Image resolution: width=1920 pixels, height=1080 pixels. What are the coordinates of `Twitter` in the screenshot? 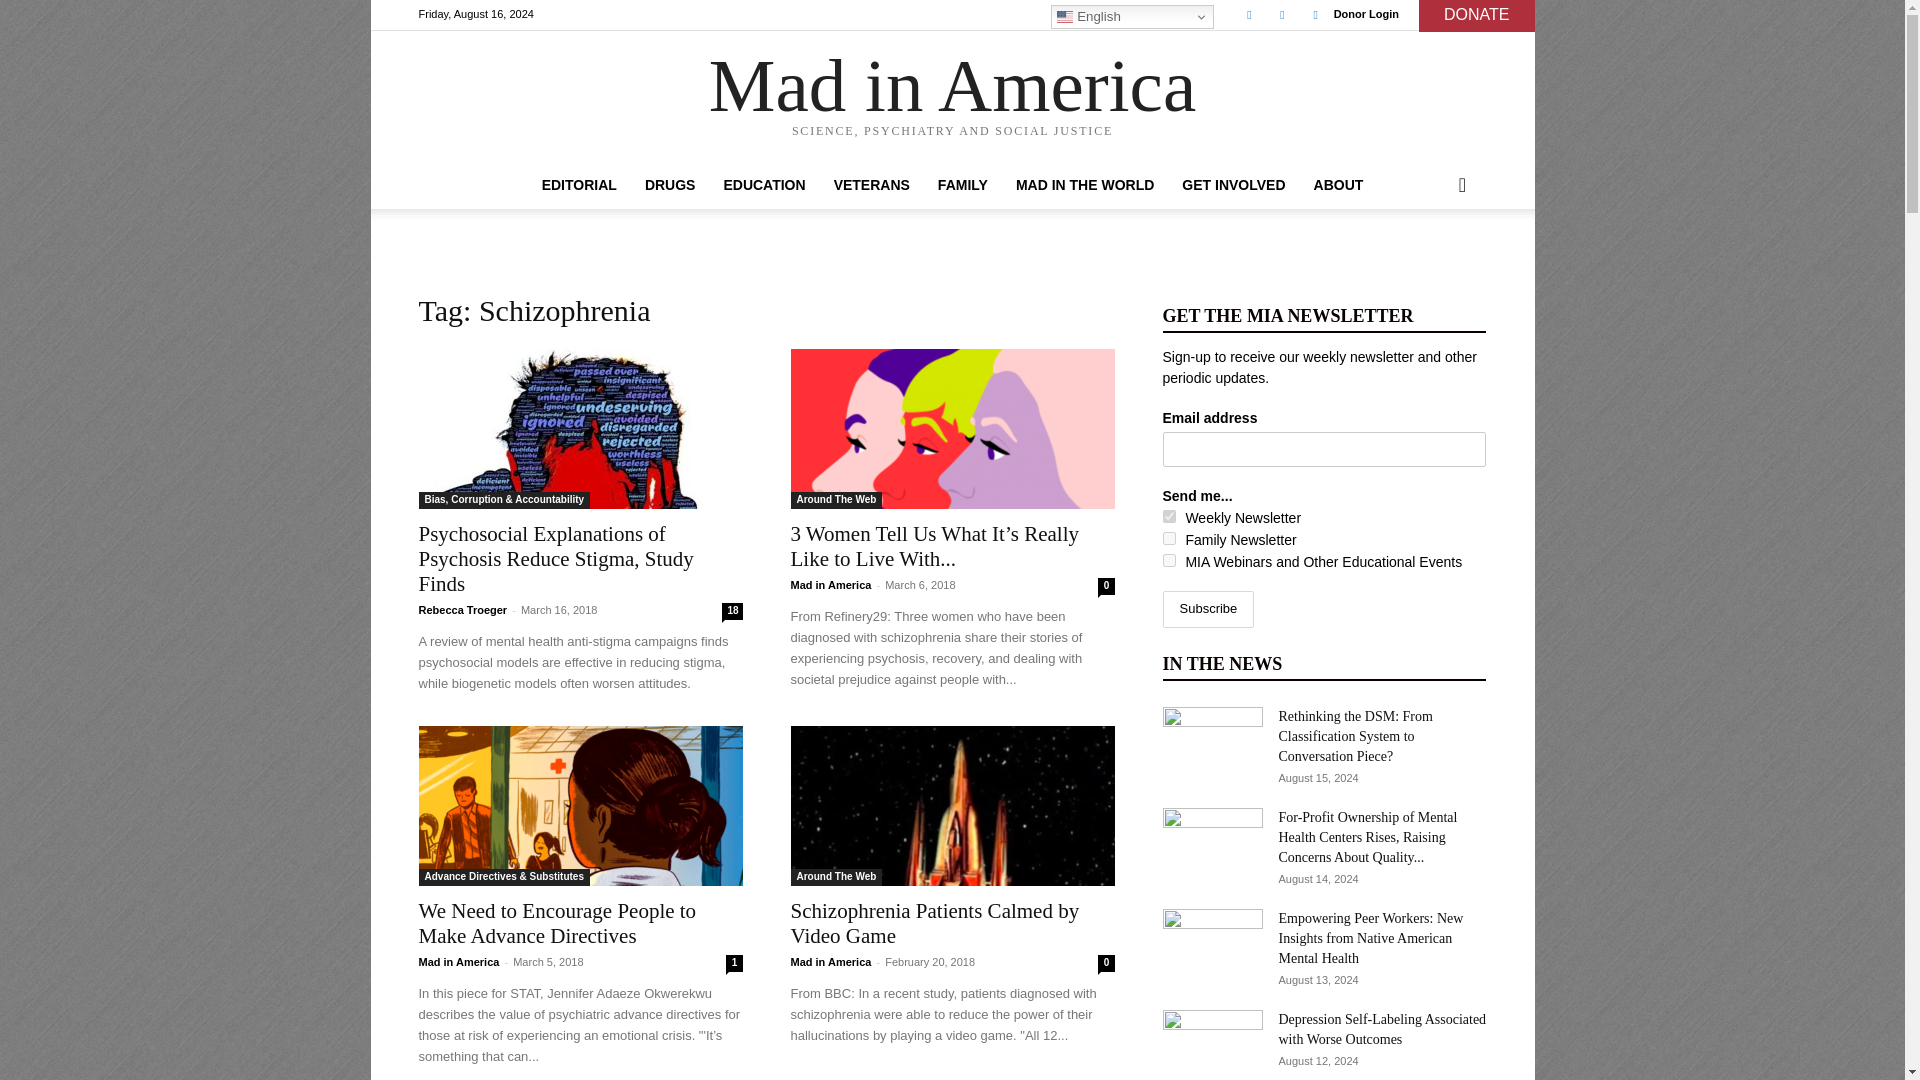 It's located at (1282, 14).